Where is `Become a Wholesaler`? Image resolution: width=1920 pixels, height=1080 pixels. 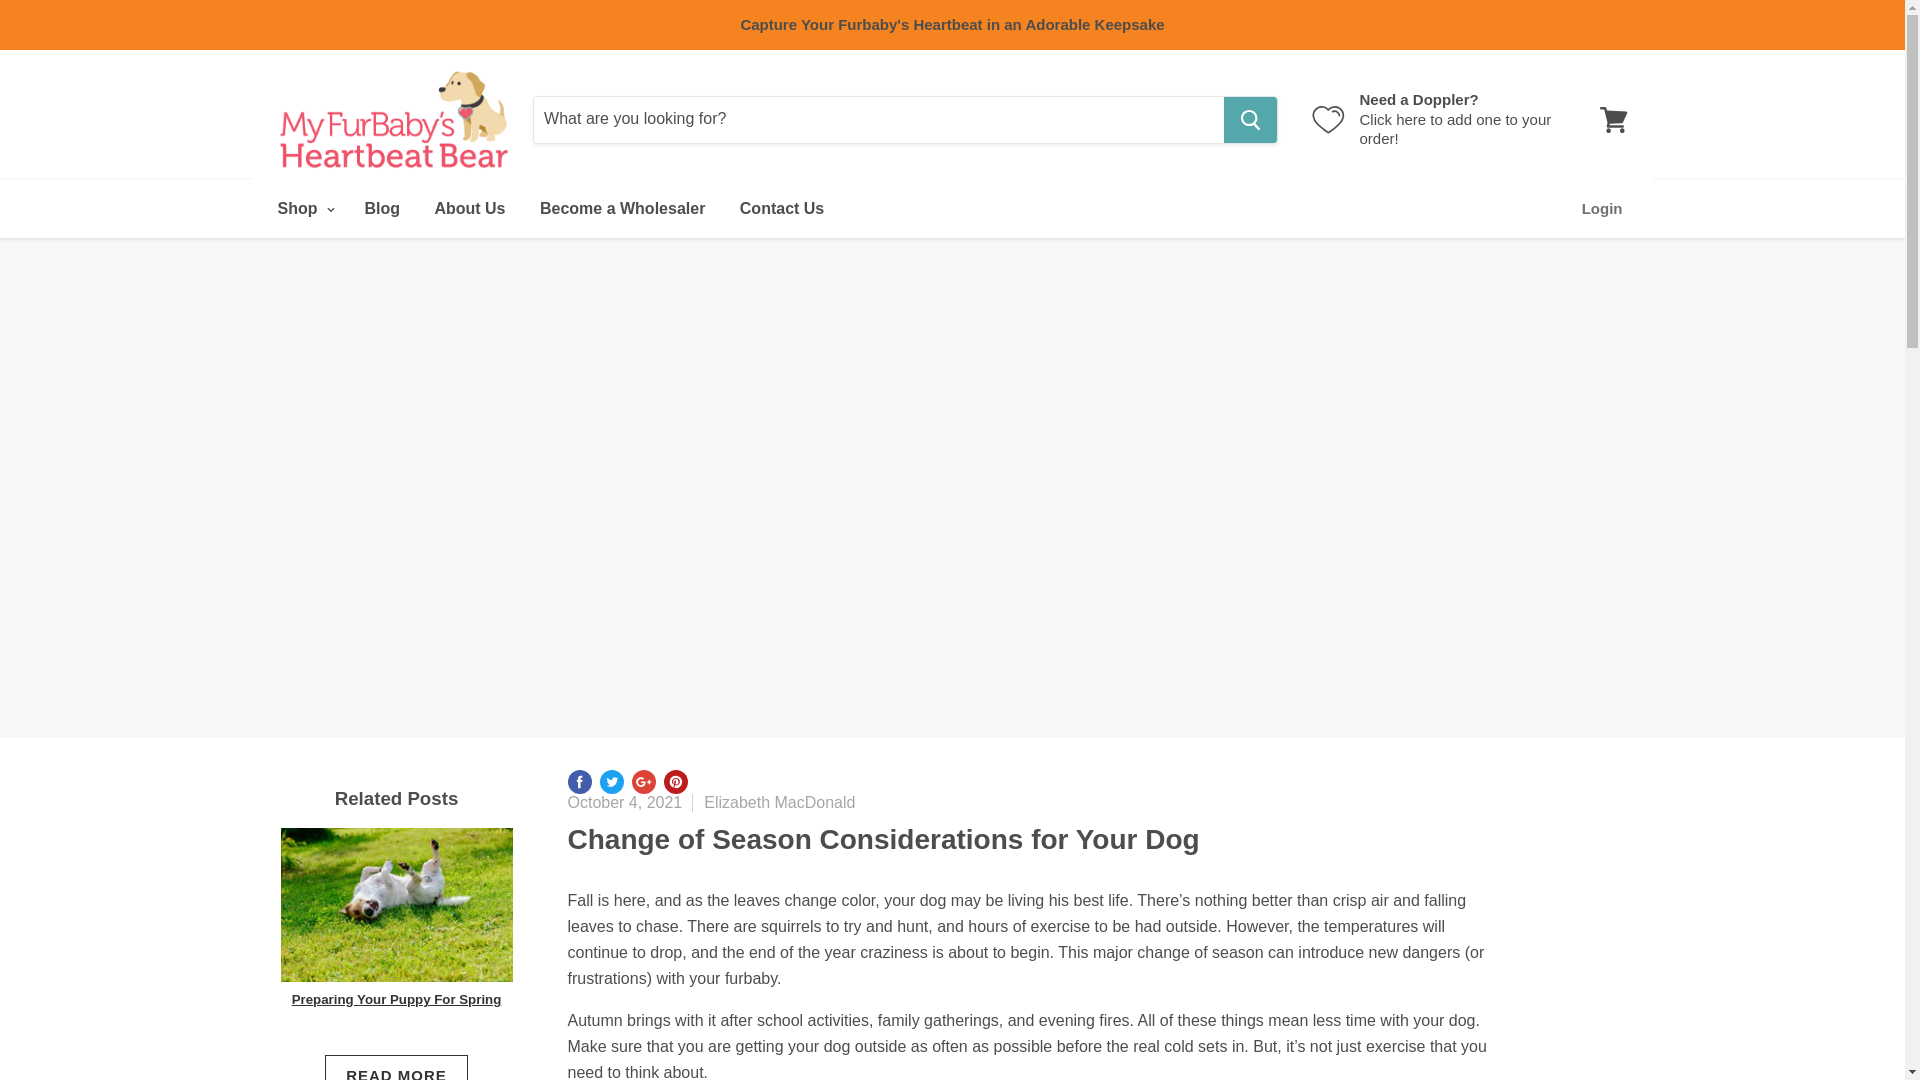 Become a Wholesaler is located at coordinates (1435, 119).